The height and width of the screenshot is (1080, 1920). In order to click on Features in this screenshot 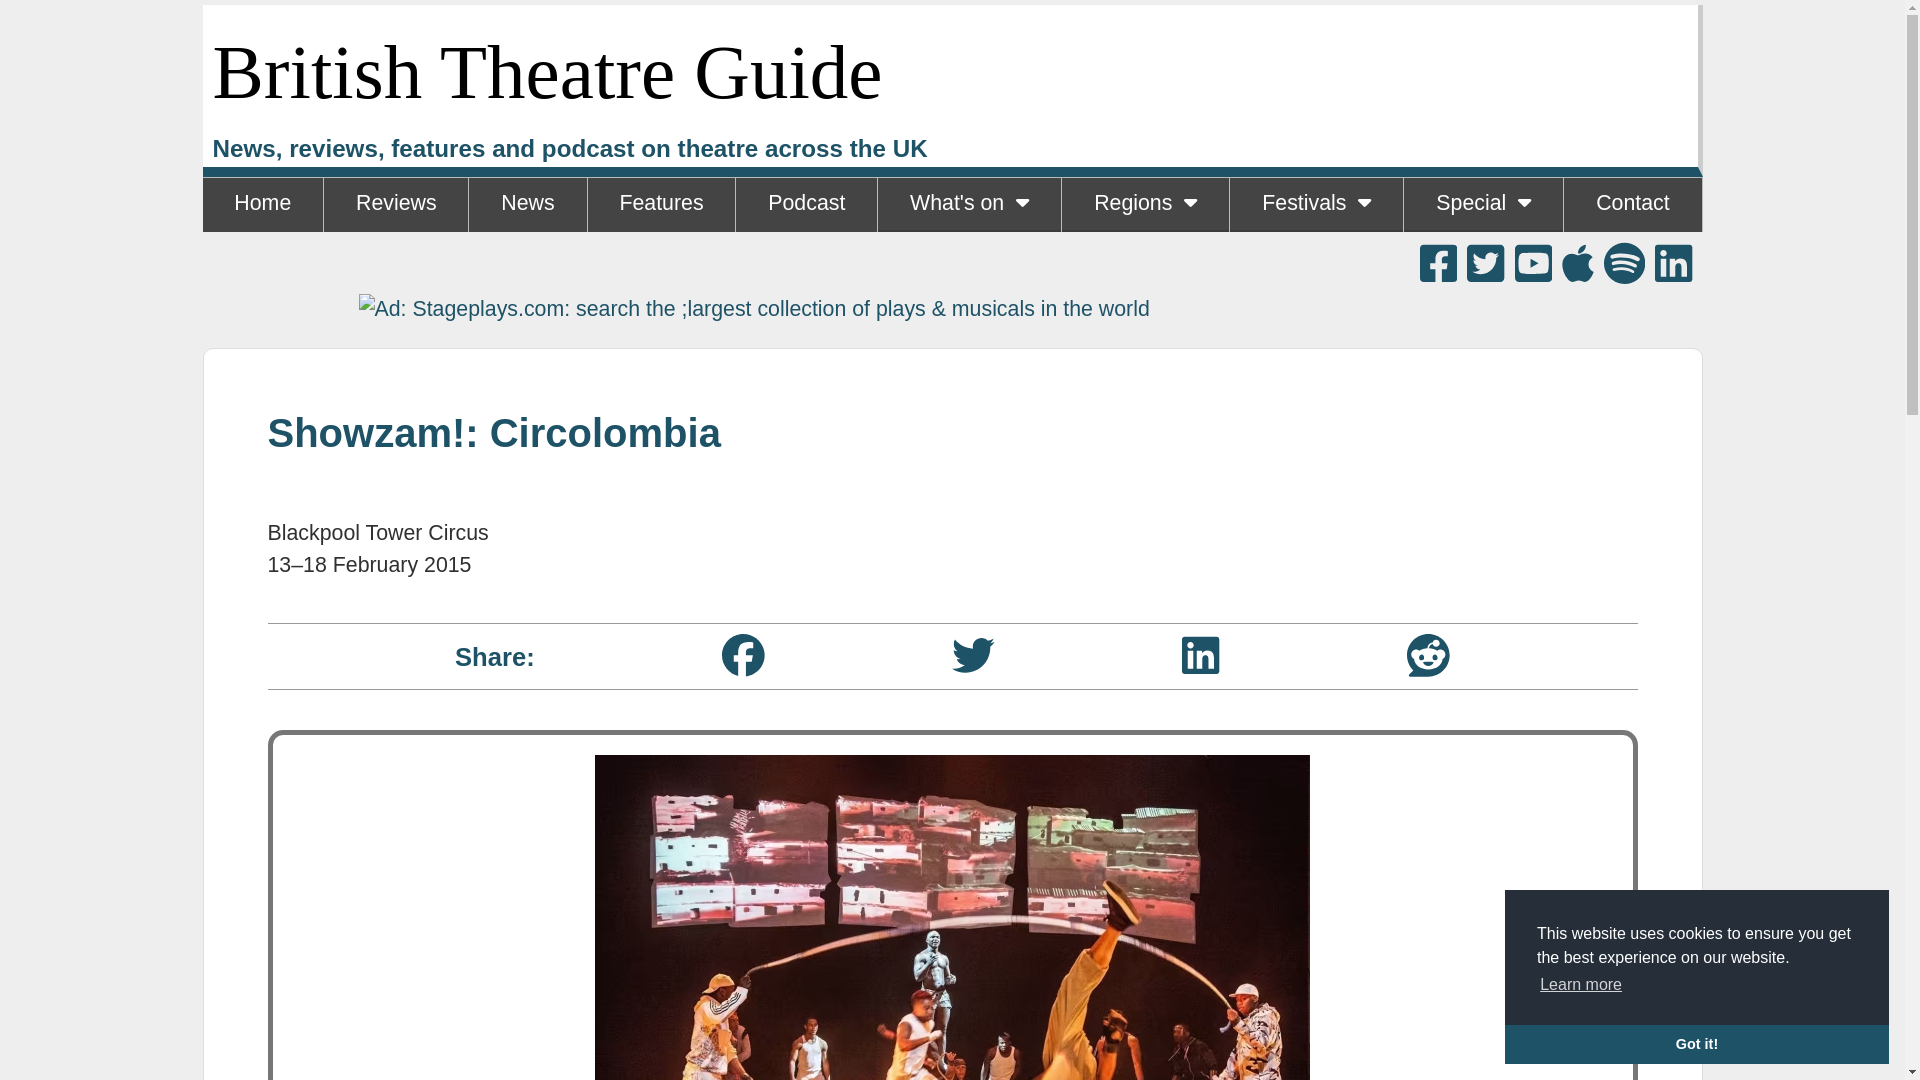, I will do `click(661, 204)`.